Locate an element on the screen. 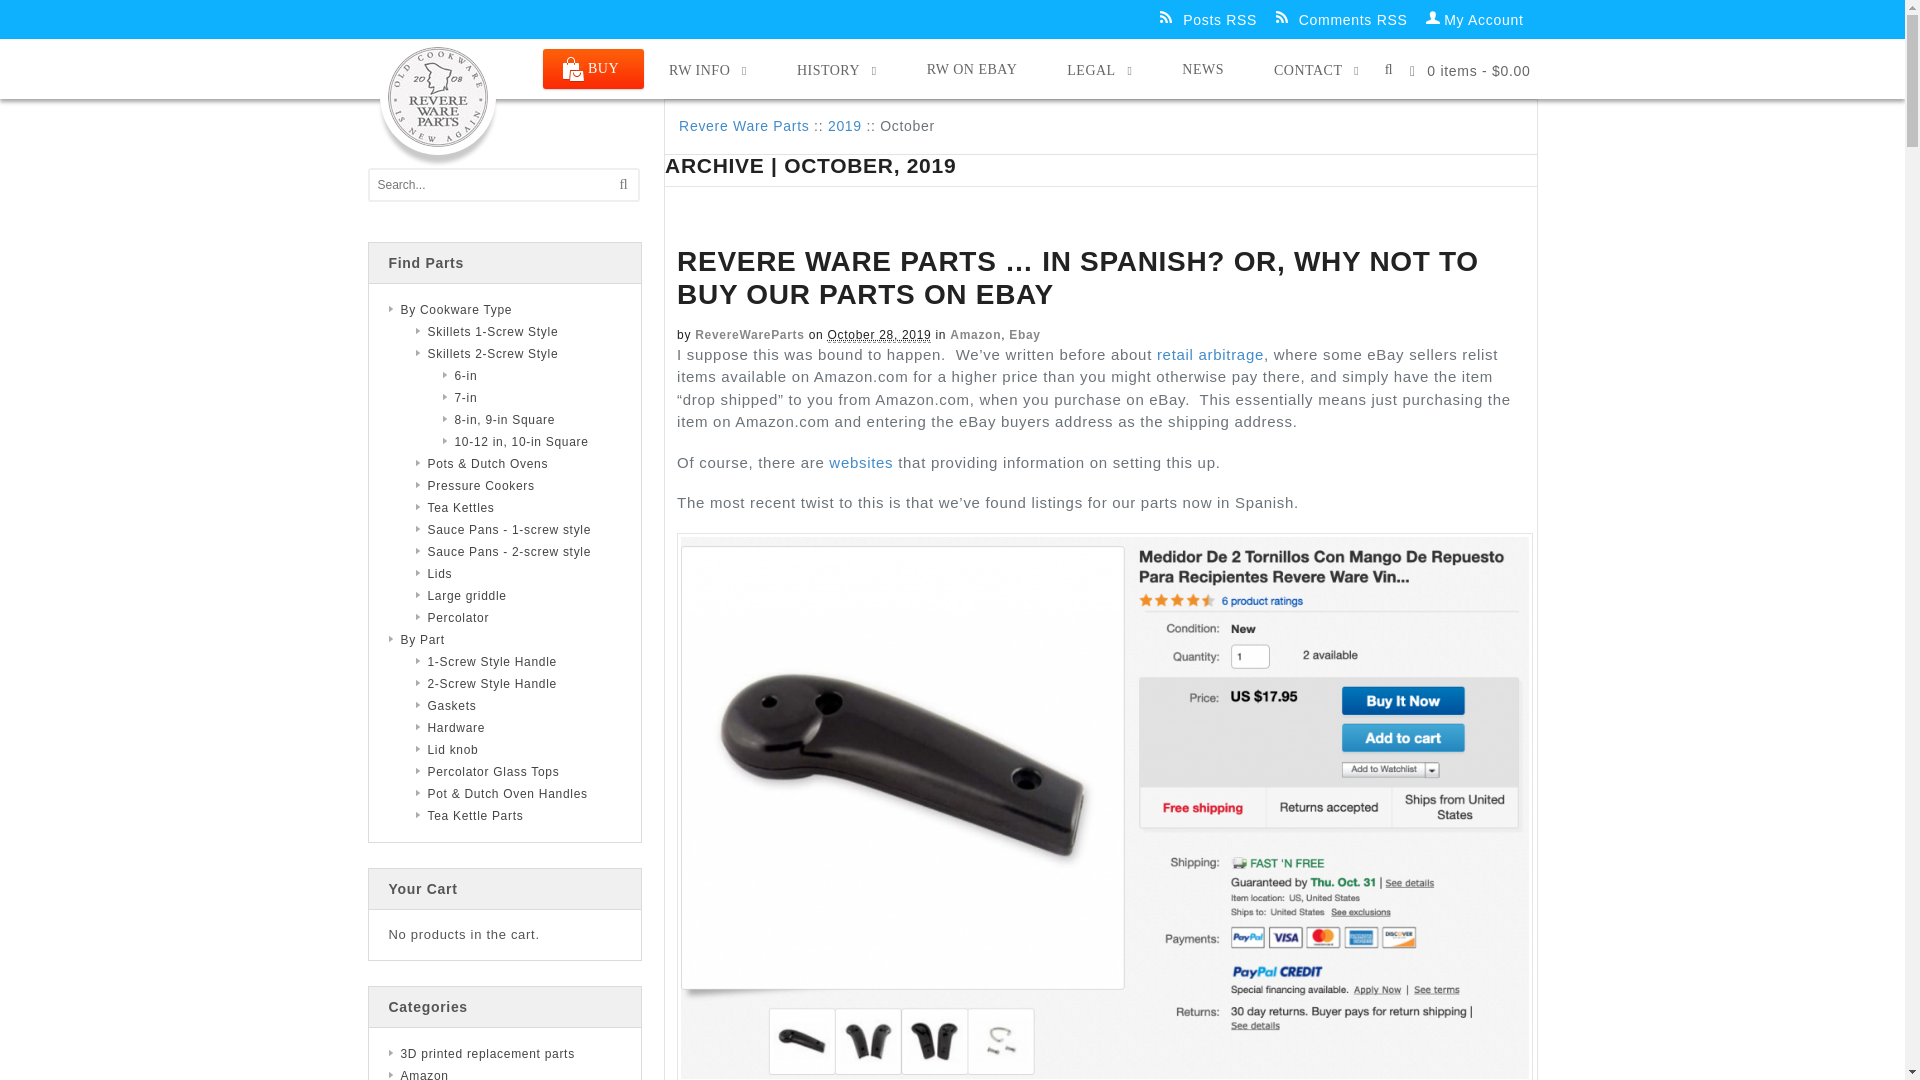 Image resolution: width=1920 pixels, height=1080 pixels. RevereWareParts is located at coordinates (750, 335).